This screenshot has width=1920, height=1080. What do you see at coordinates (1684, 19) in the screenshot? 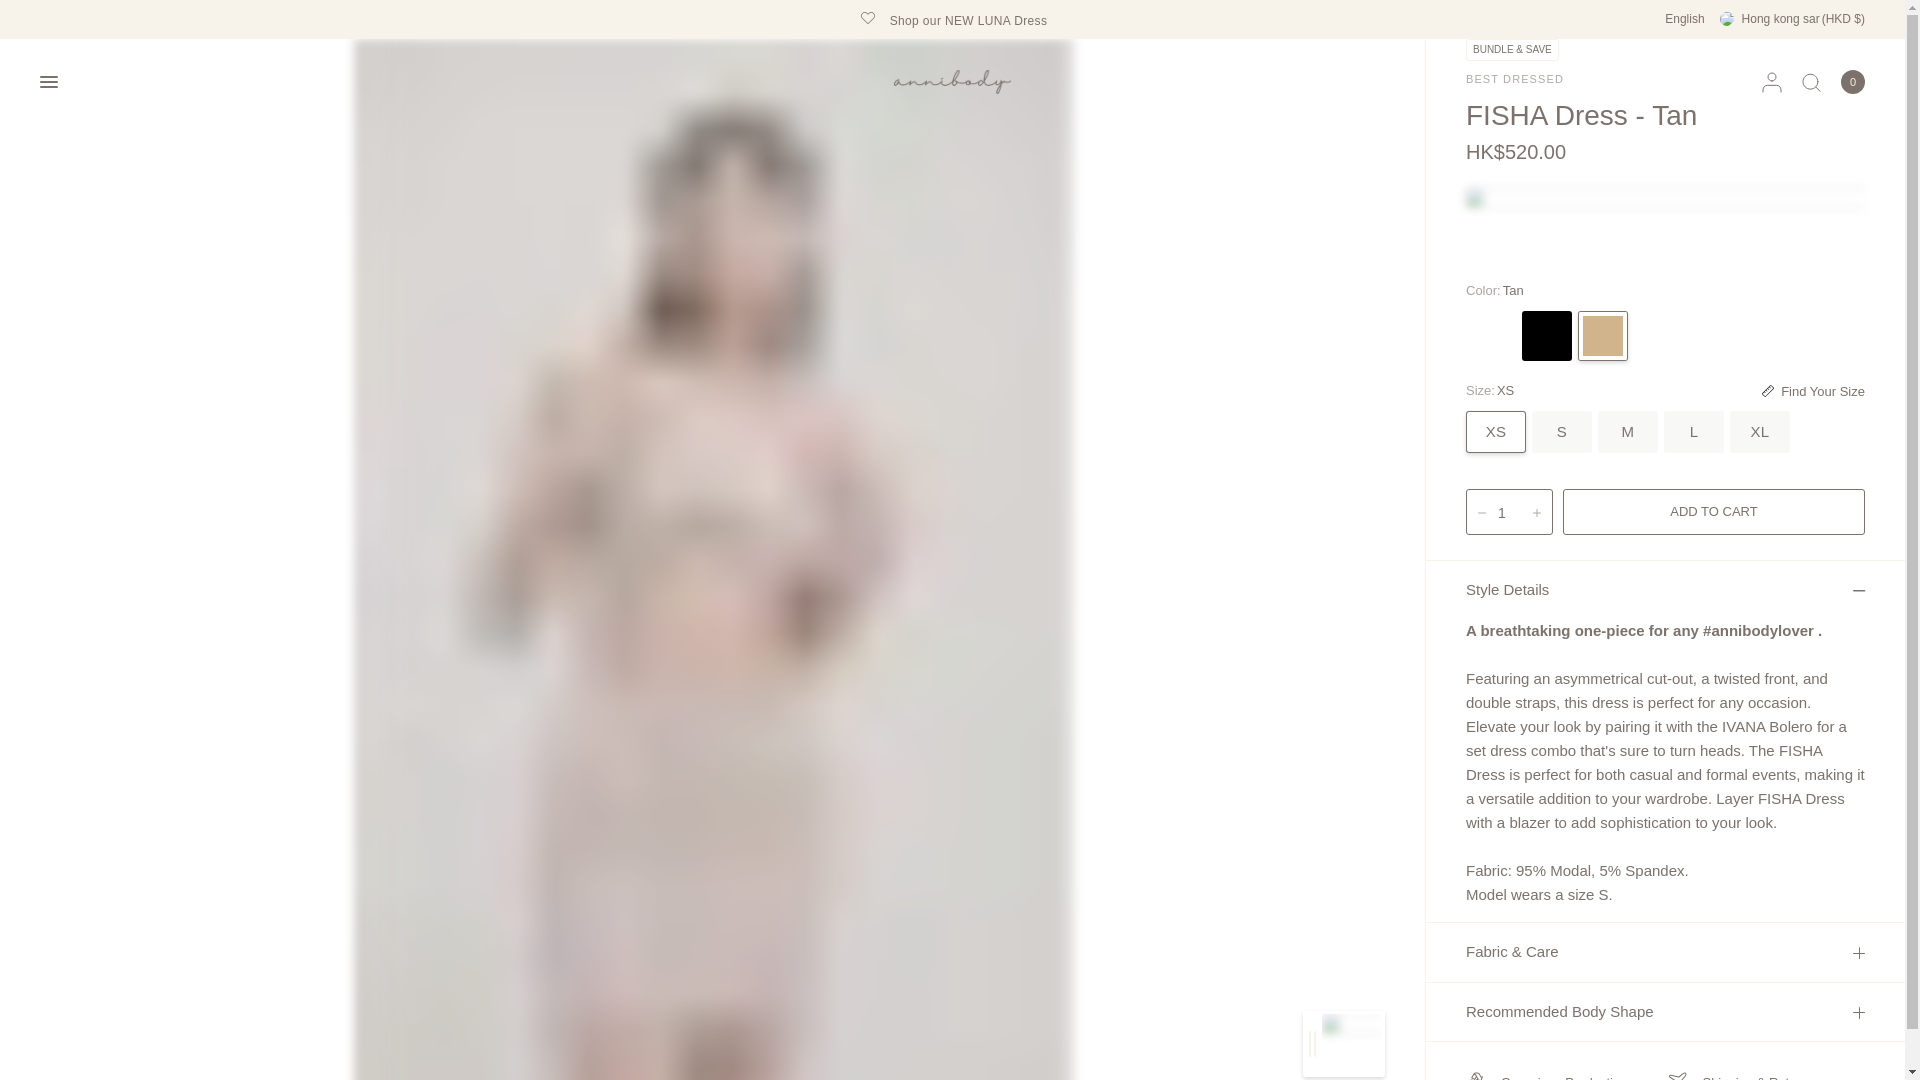
I see `English` at bounding box center [1684, 19].